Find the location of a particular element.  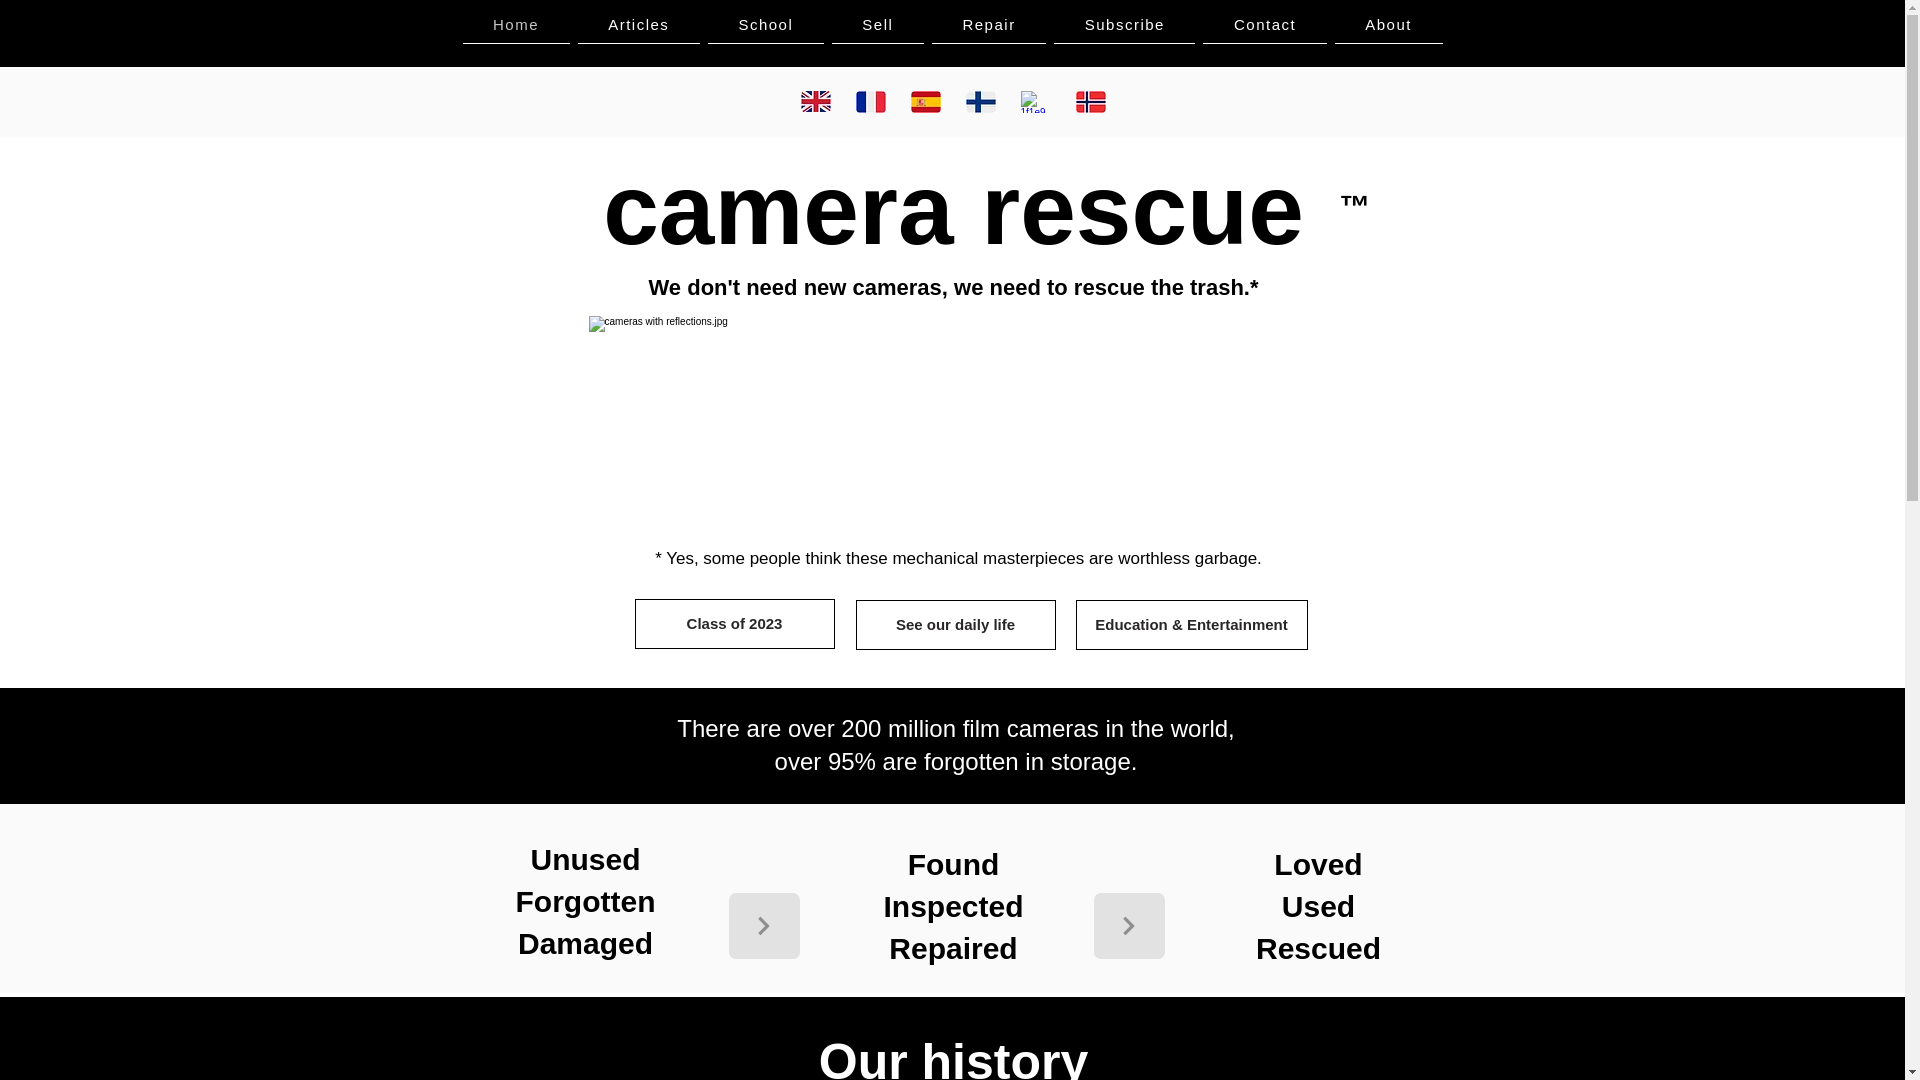

Home is located at coordinates (515, 25).